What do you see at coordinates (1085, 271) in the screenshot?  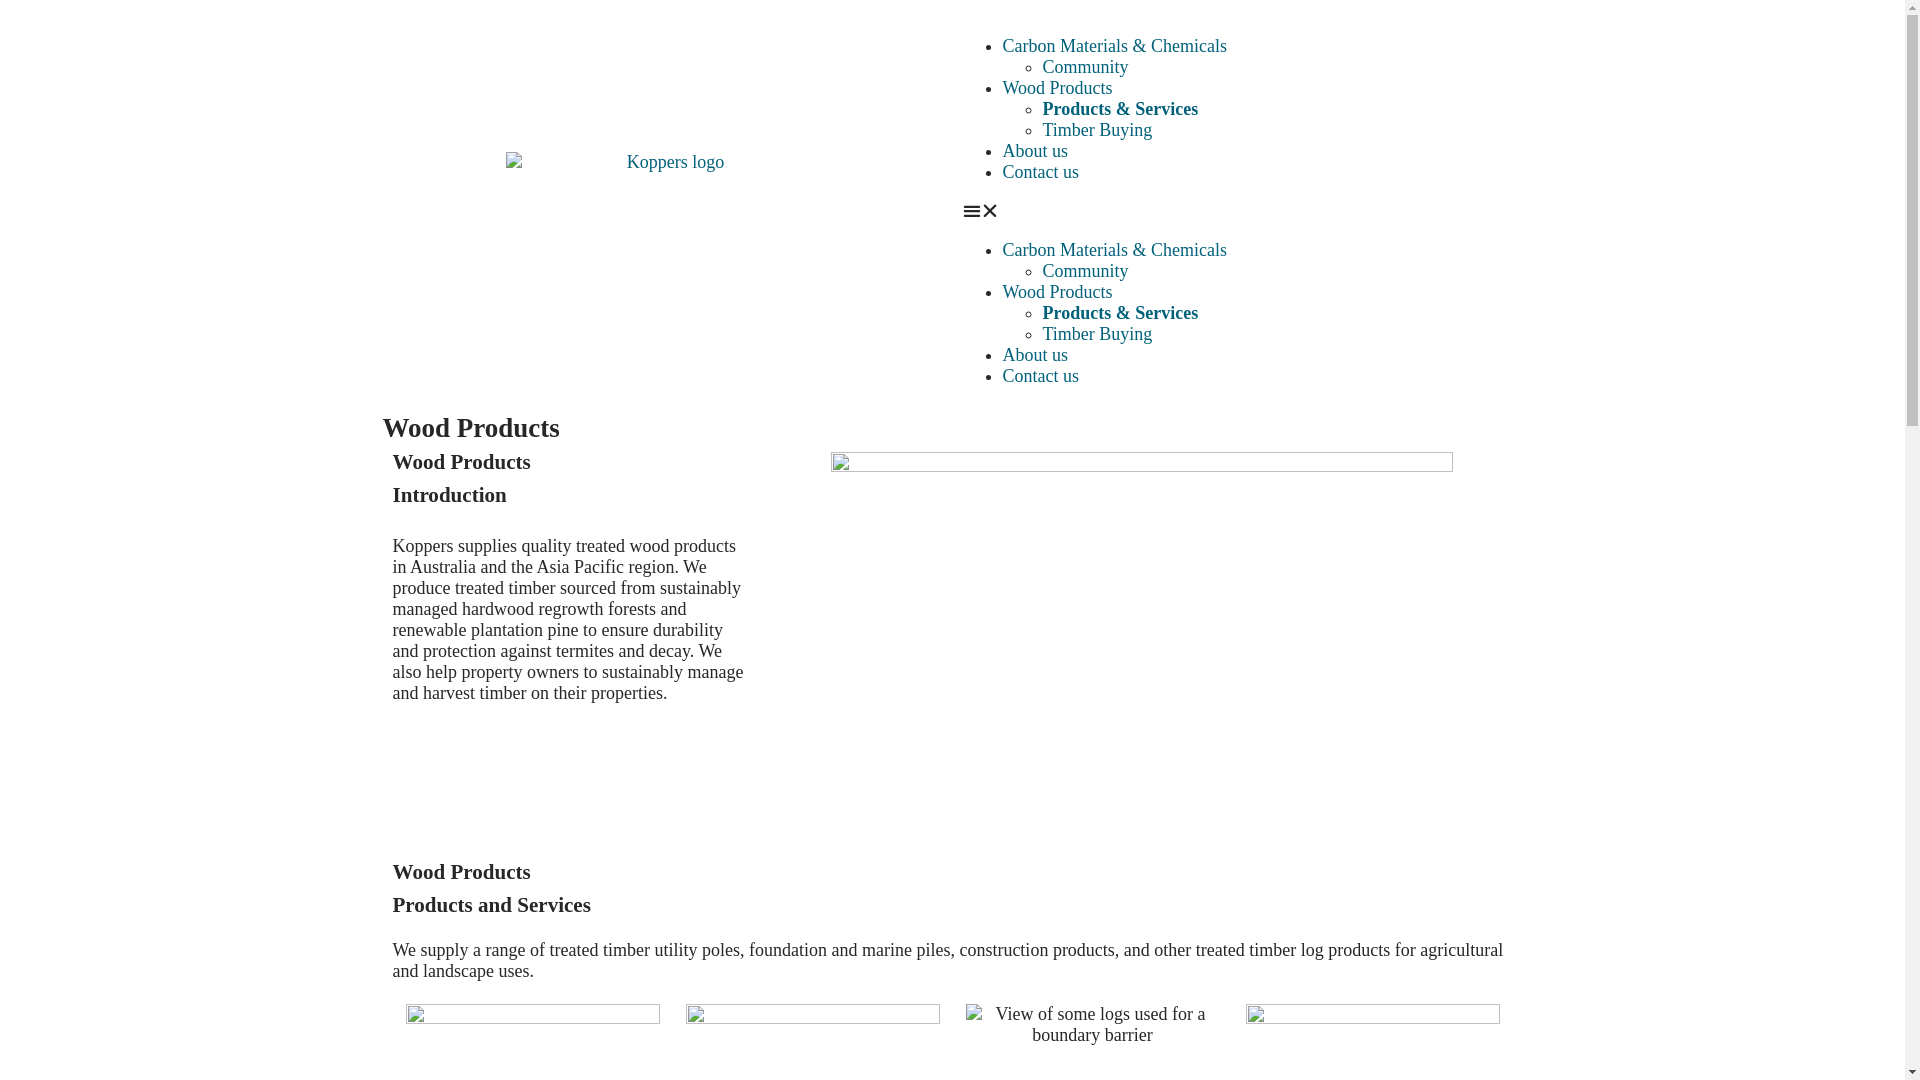 I see `Community` at bounding box center [1085, 271].